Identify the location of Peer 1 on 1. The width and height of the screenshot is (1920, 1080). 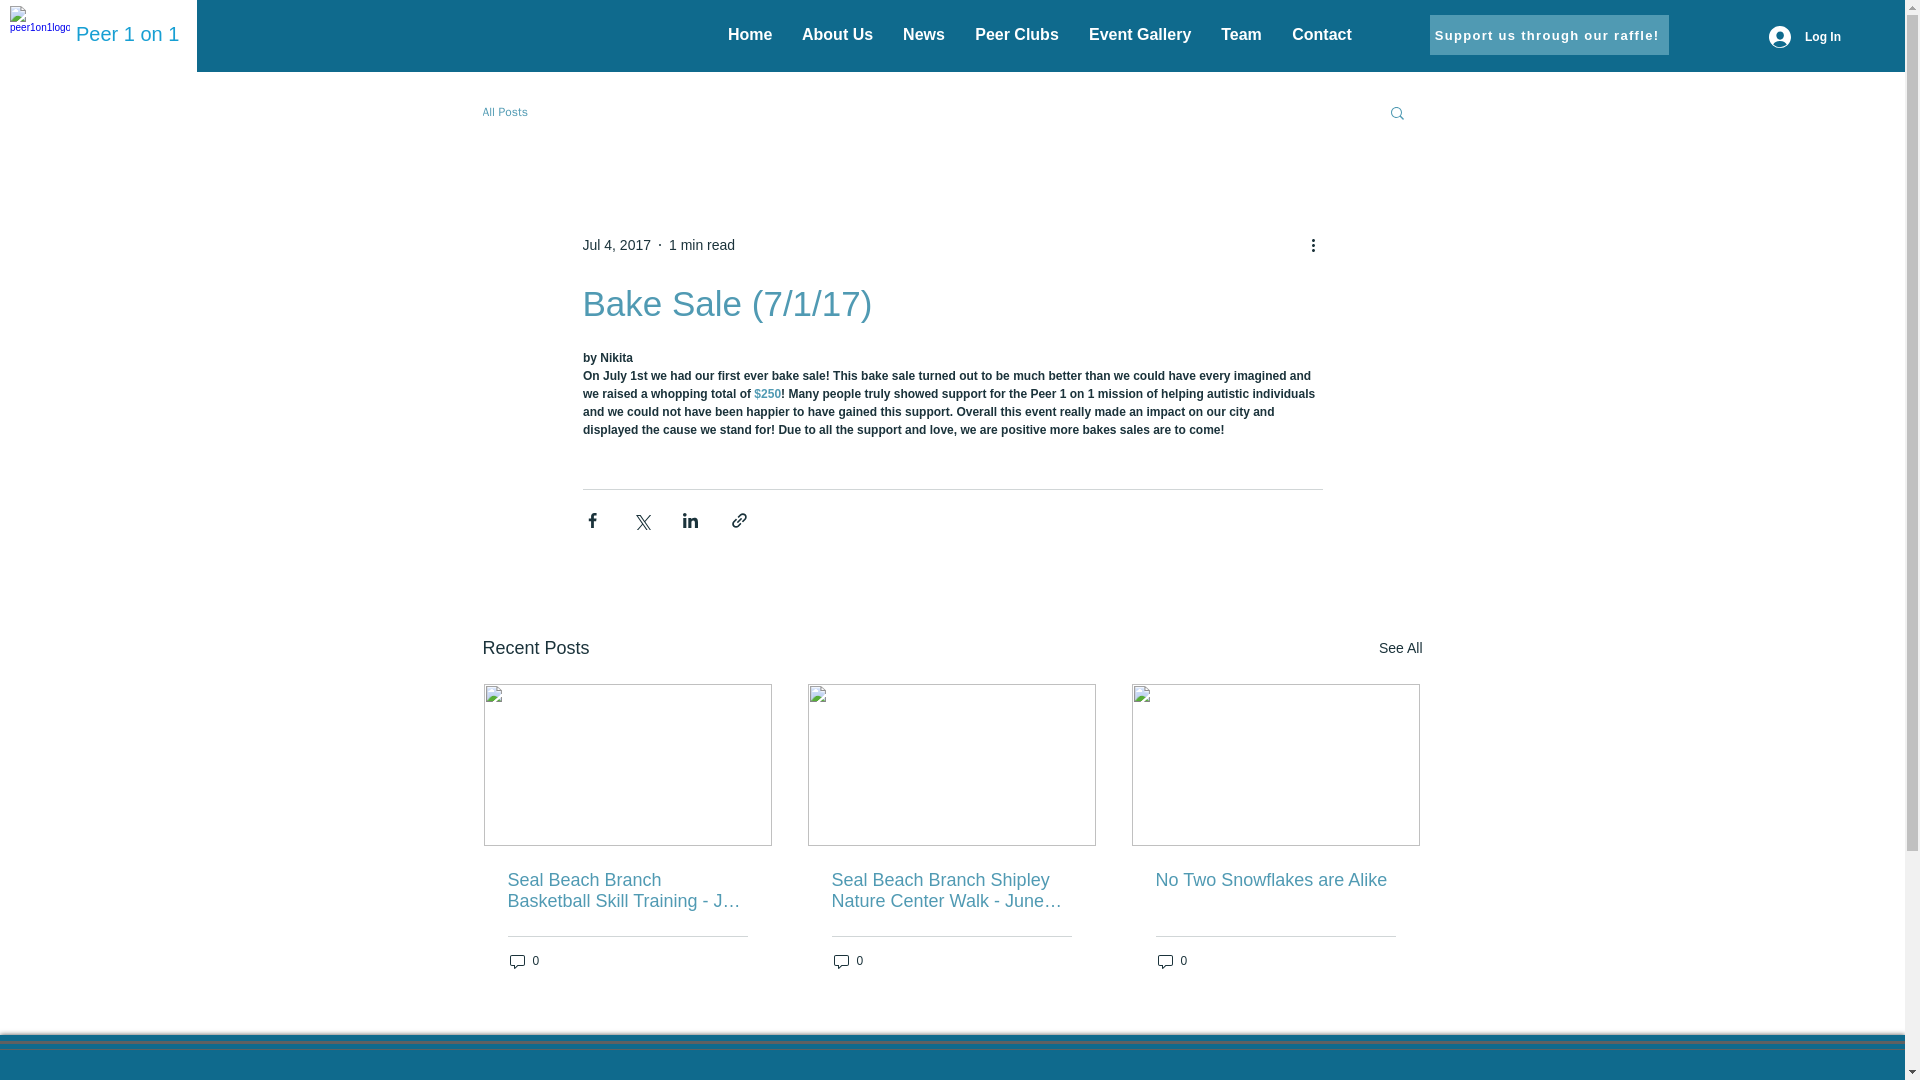
(127, 34).